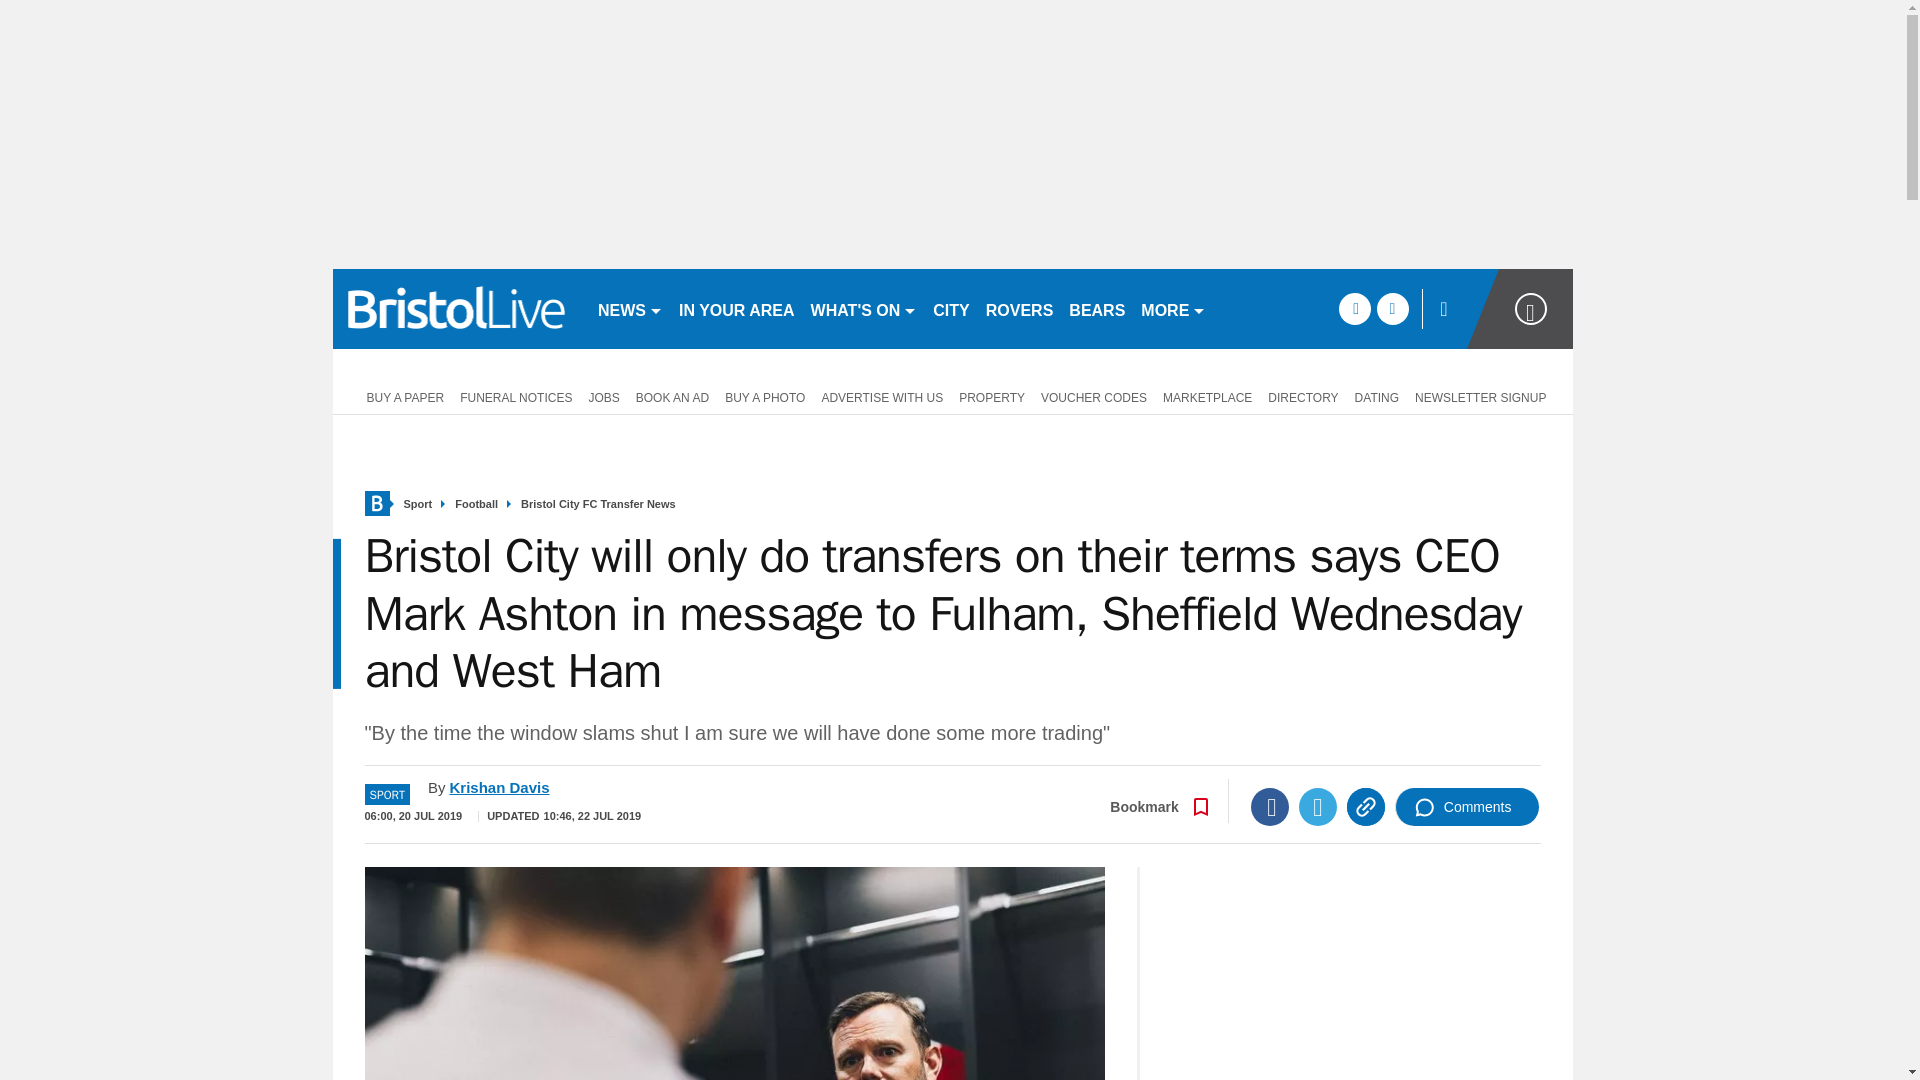 Image resolution: width=1920 pixels, height=1080 pixels. What do you see at coordinates (1096, 308) in the screenshot?
I see `BEARS` at bounding box center [1096, 308].